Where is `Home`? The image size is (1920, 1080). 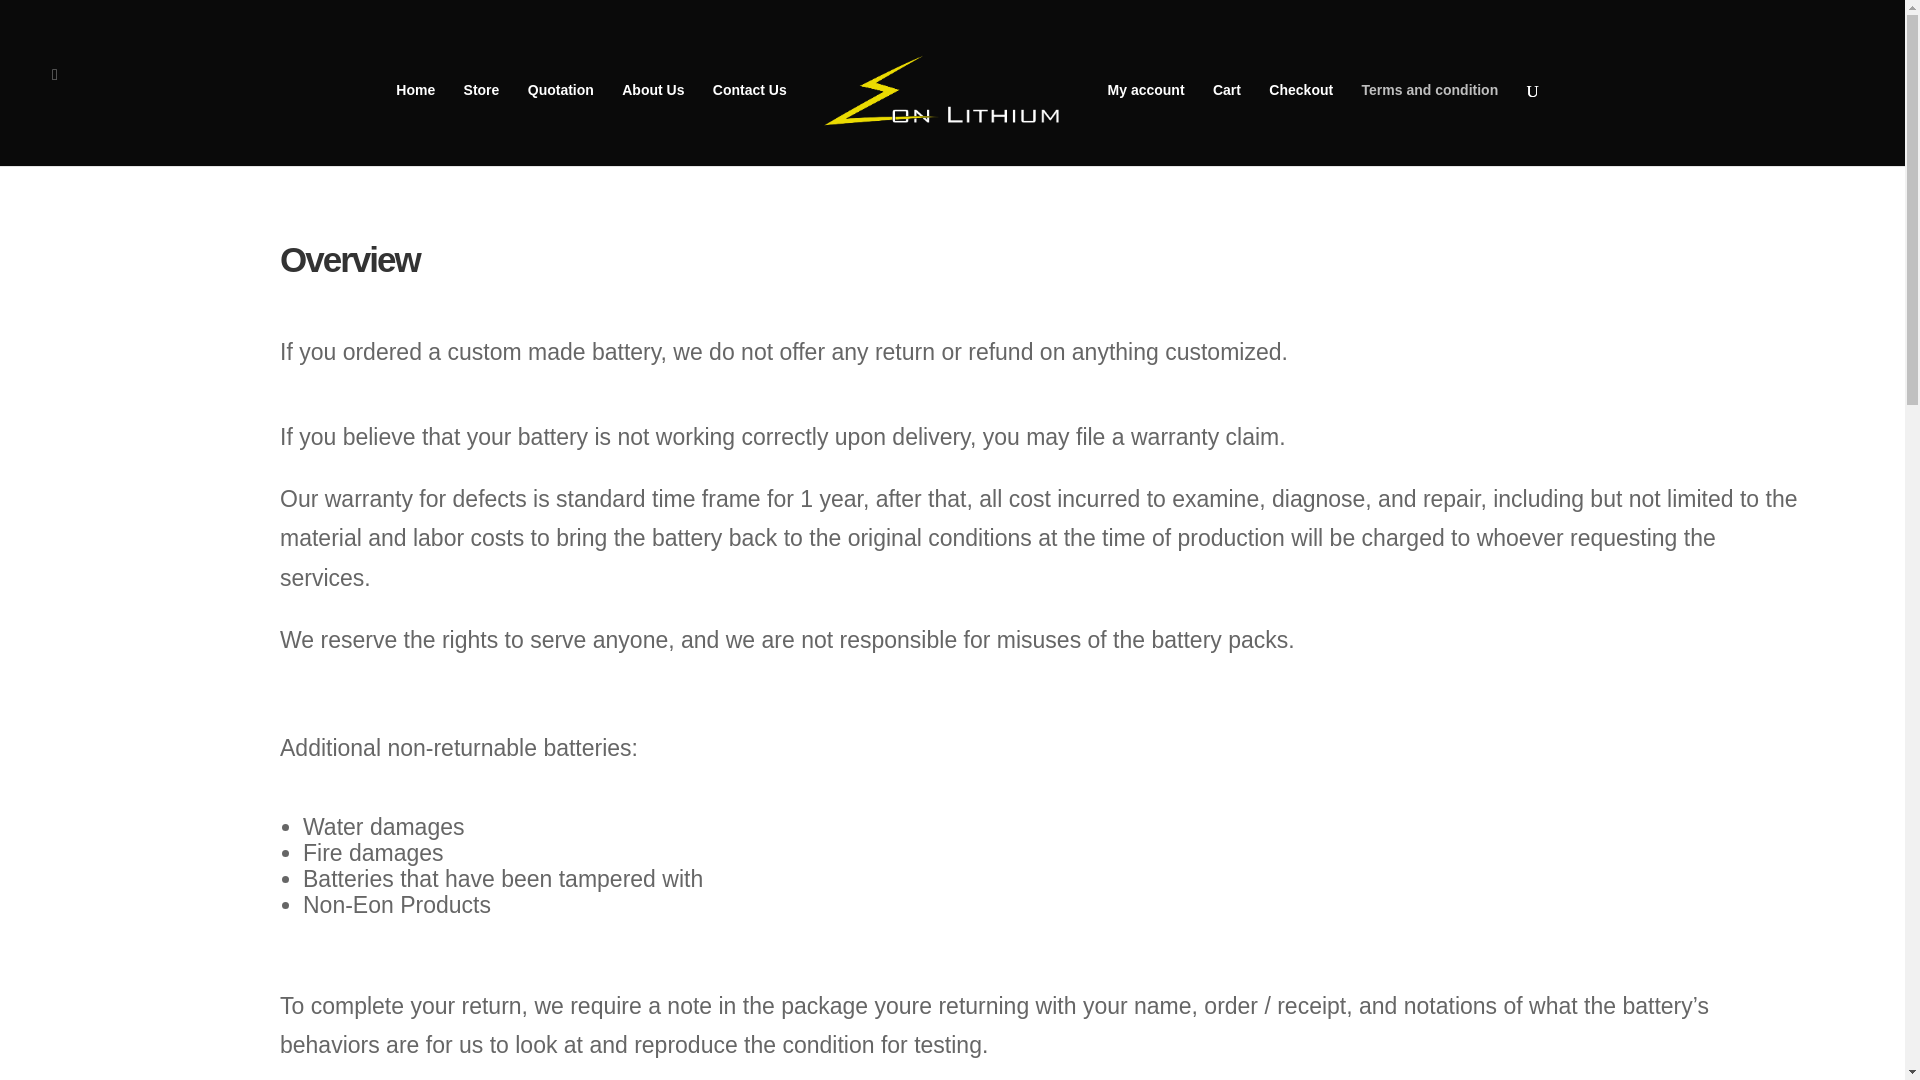
Home is located at coordinates (415, 124).